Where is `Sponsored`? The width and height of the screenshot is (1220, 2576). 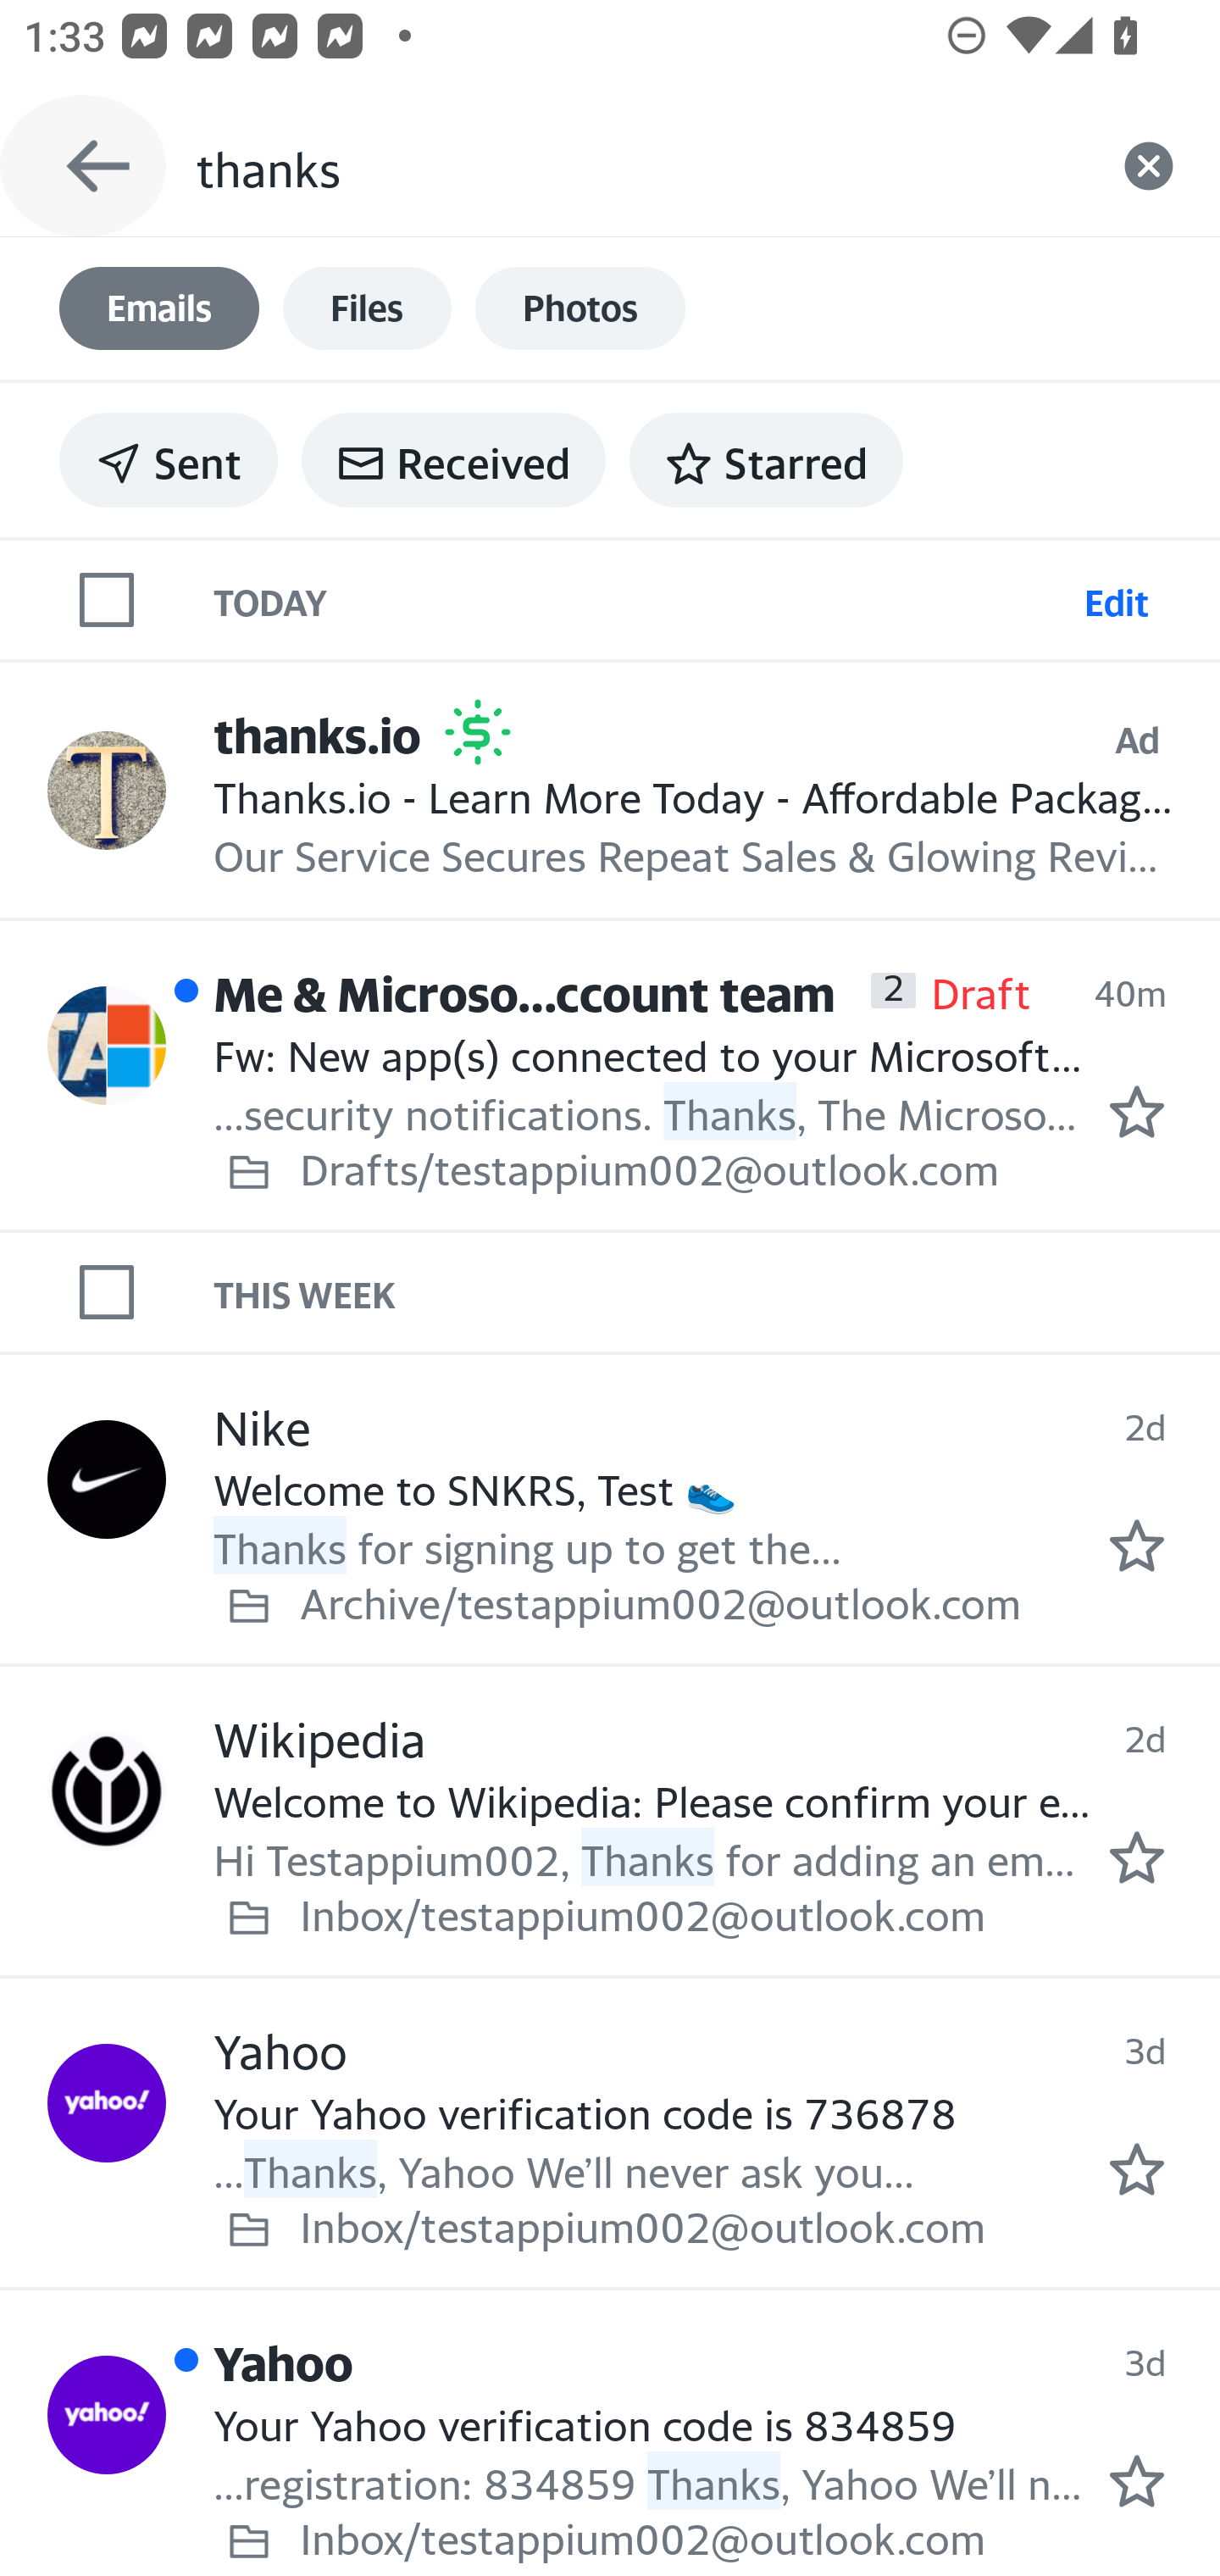 Sponsored is located at coordinates (478, 732).